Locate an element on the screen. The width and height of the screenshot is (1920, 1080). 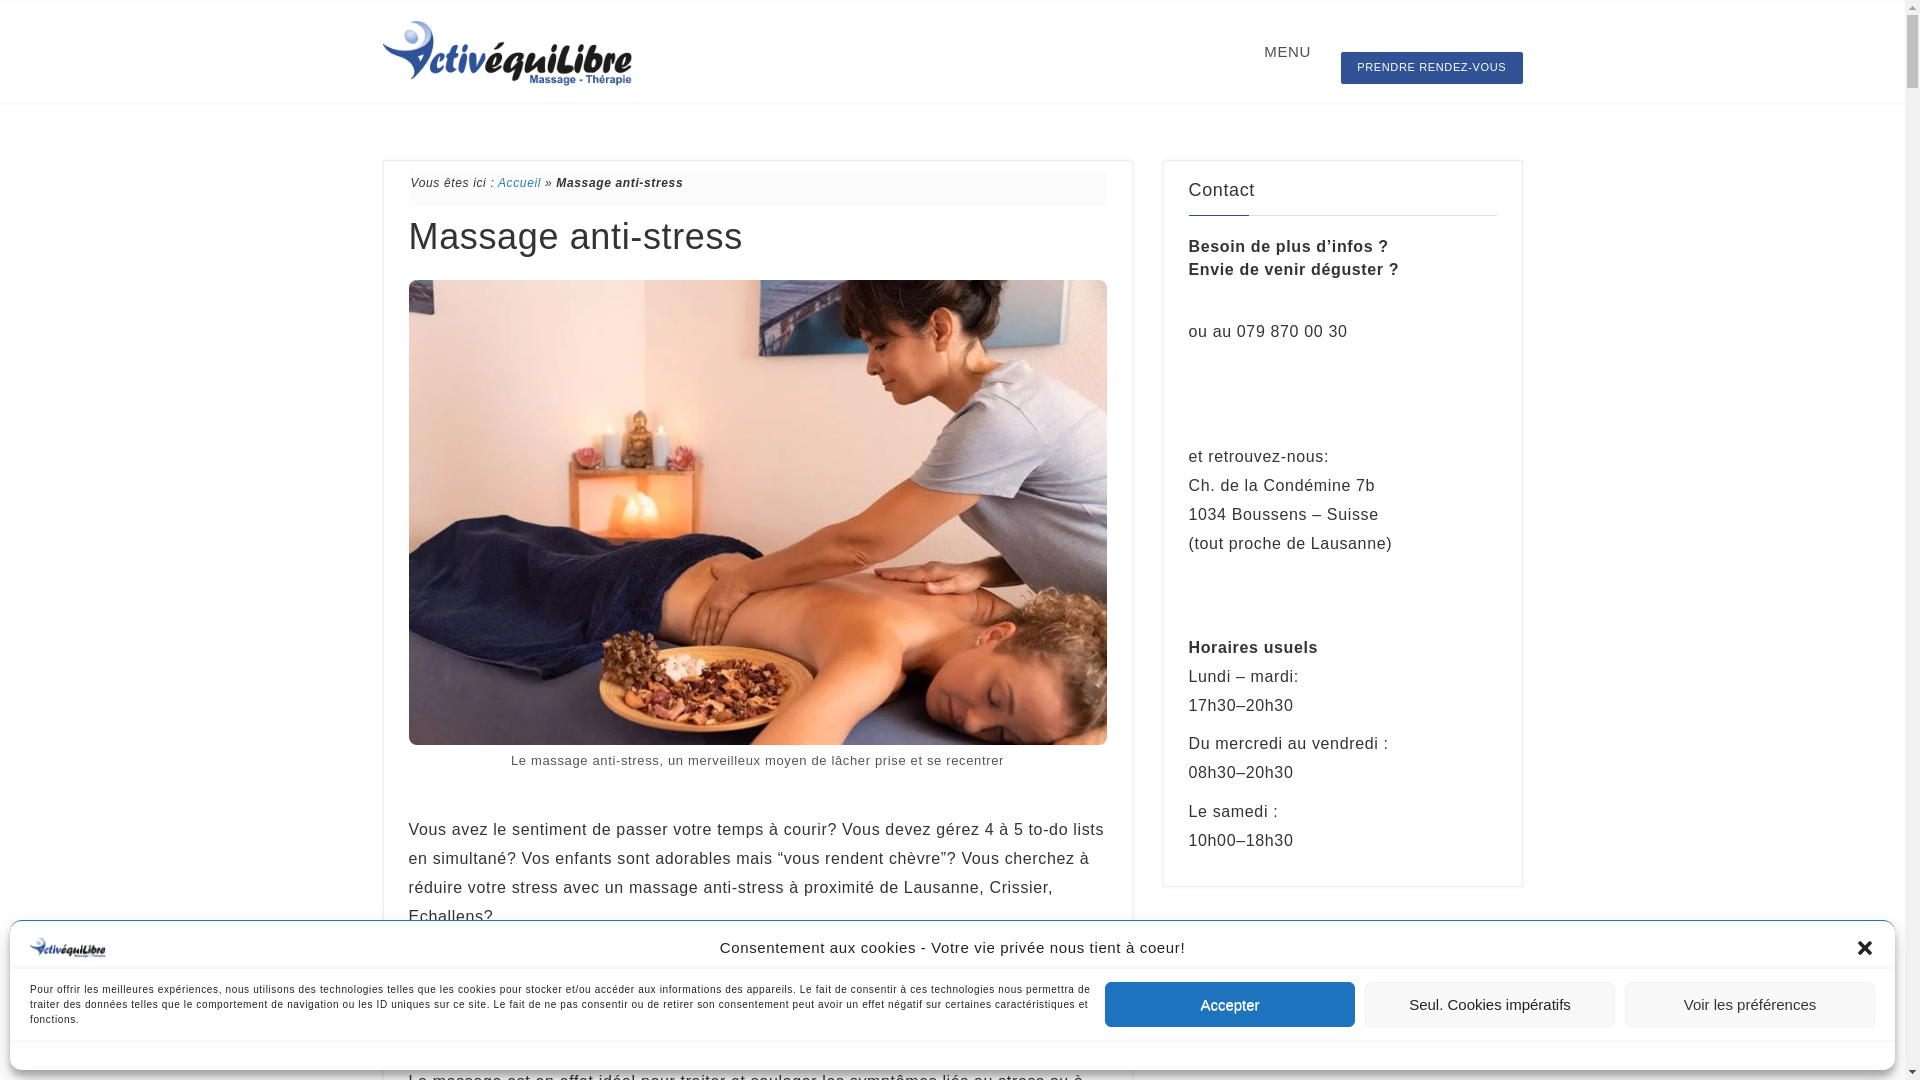
Prendre rendez-vous is located at coordinates (1290, 396).